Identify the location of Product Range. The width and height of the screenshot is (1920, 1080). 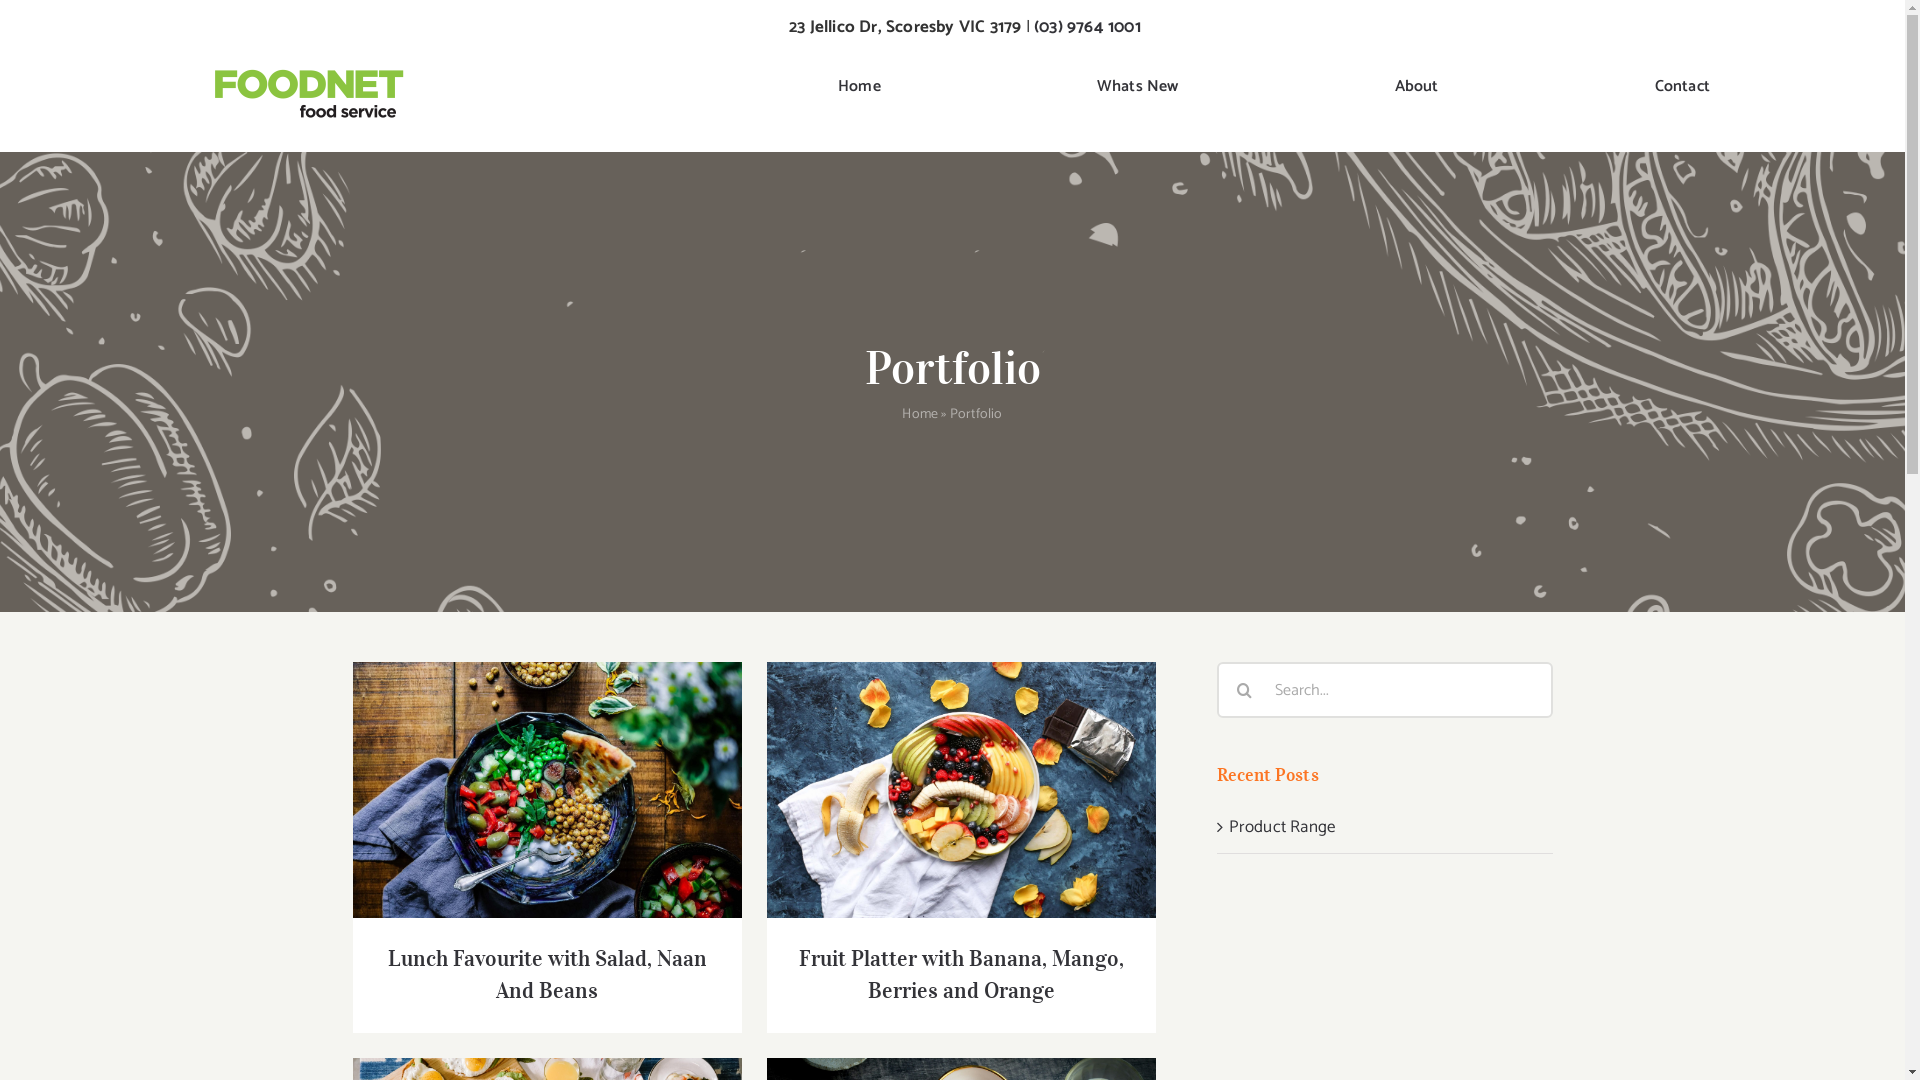
(1282, 827).